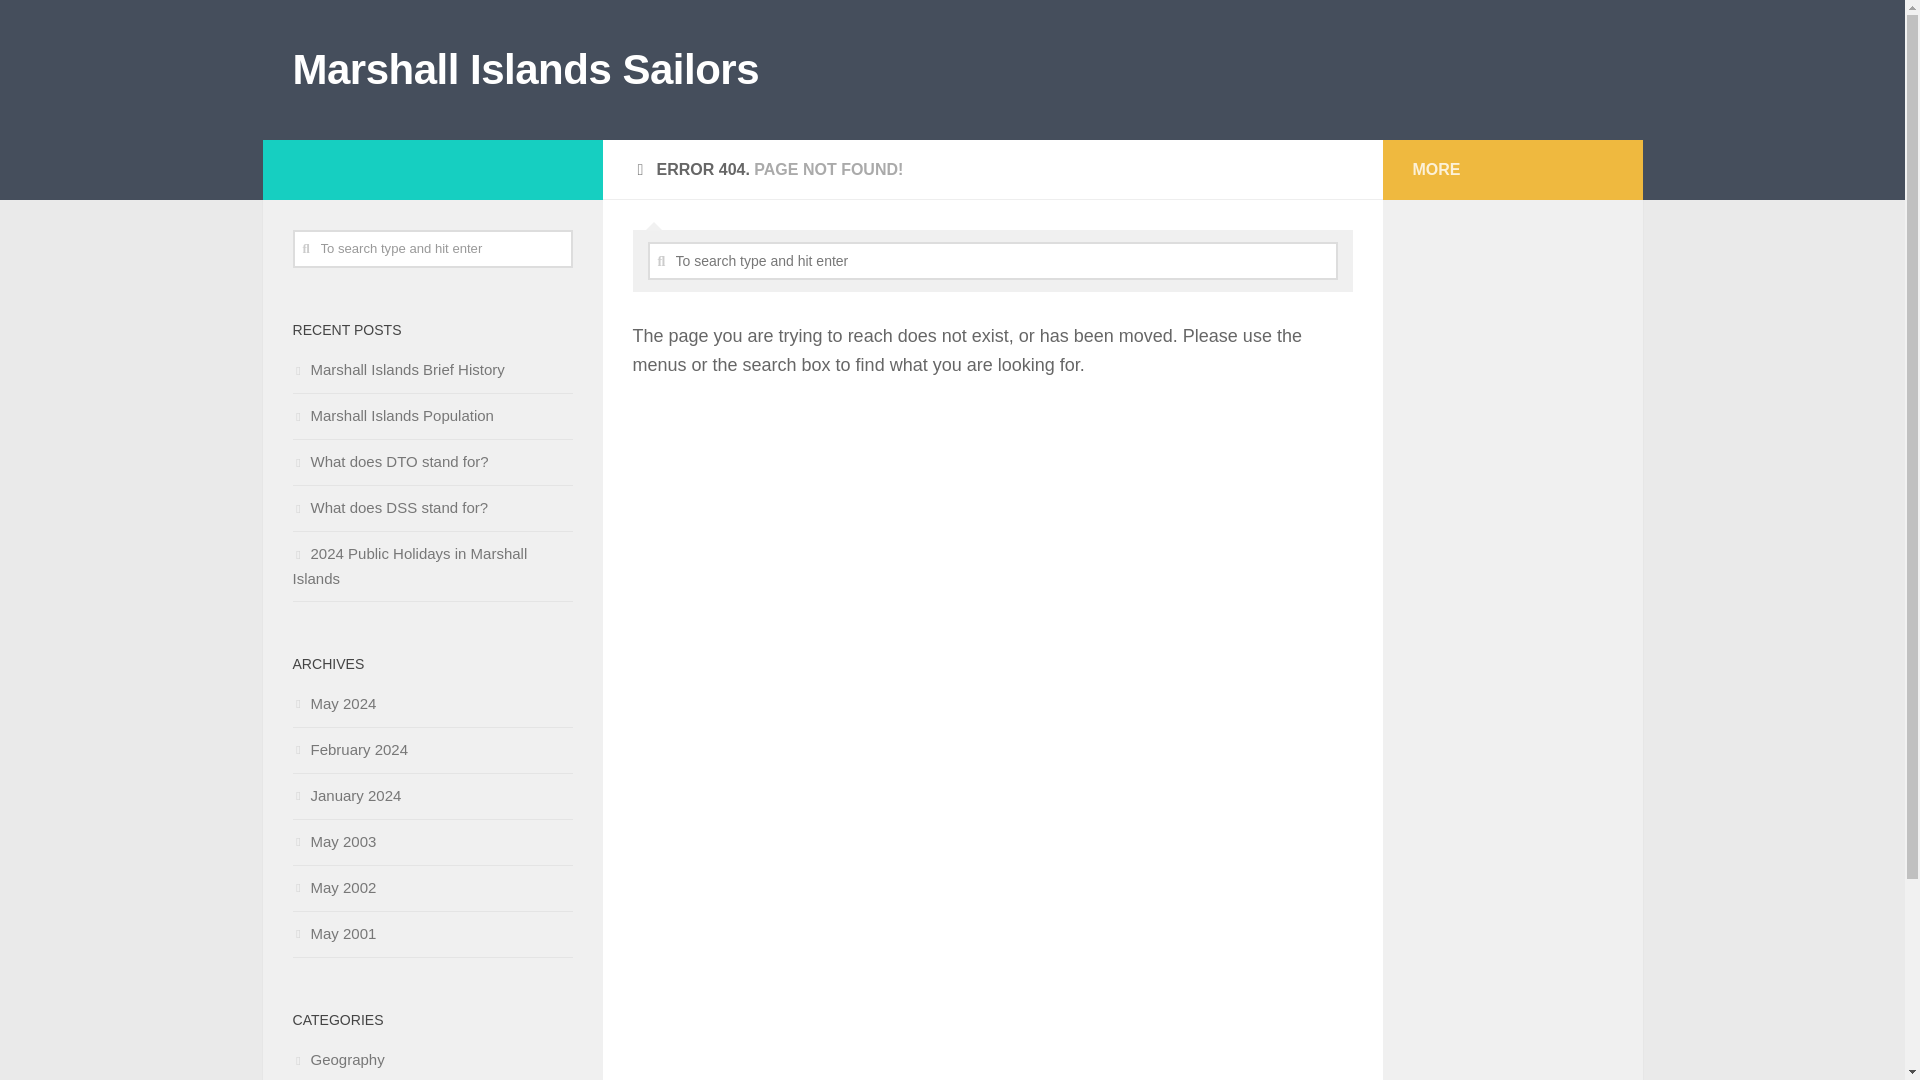  Describe the element at coordinates (397, 369) in the screenshot. I see `Marshall Islands Brief History` at that location.